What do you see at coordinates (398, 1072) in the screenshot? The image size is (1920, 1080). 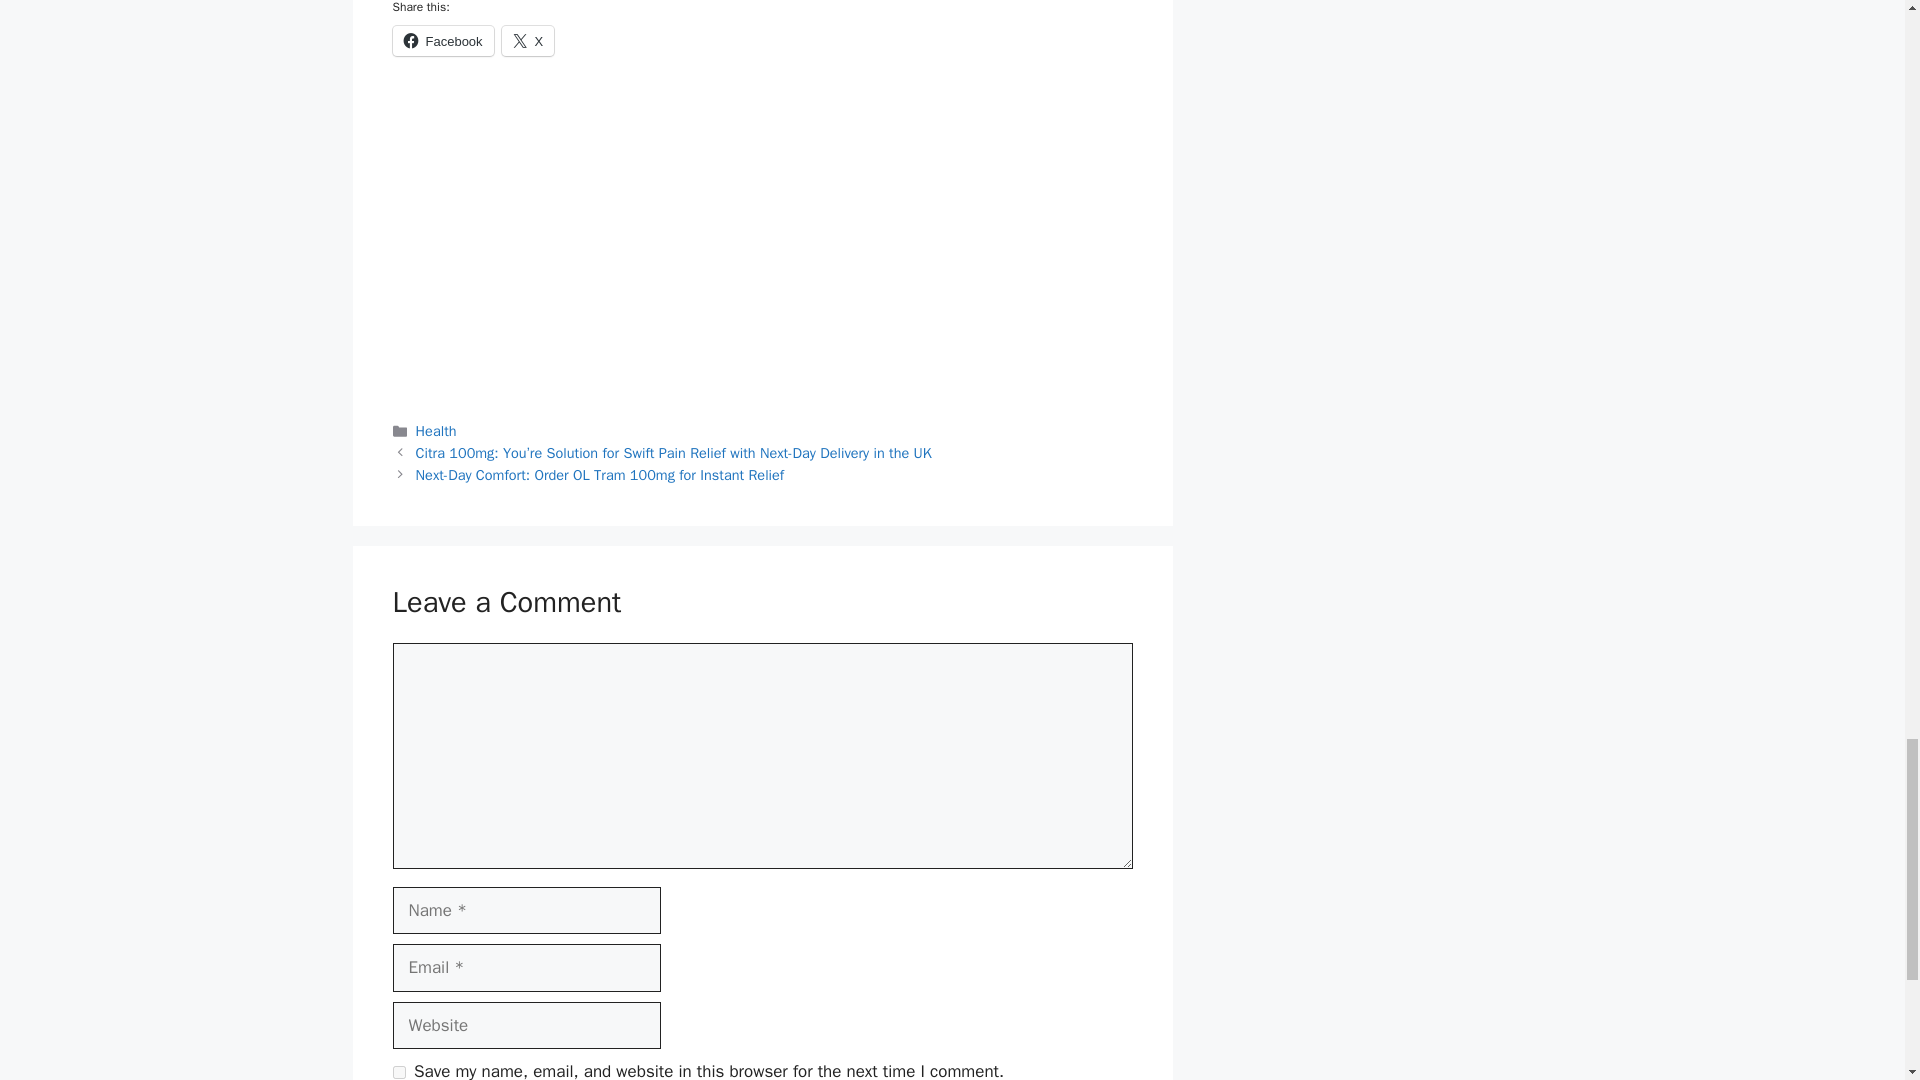 I see `yes` at bounding box center [398, 1072].